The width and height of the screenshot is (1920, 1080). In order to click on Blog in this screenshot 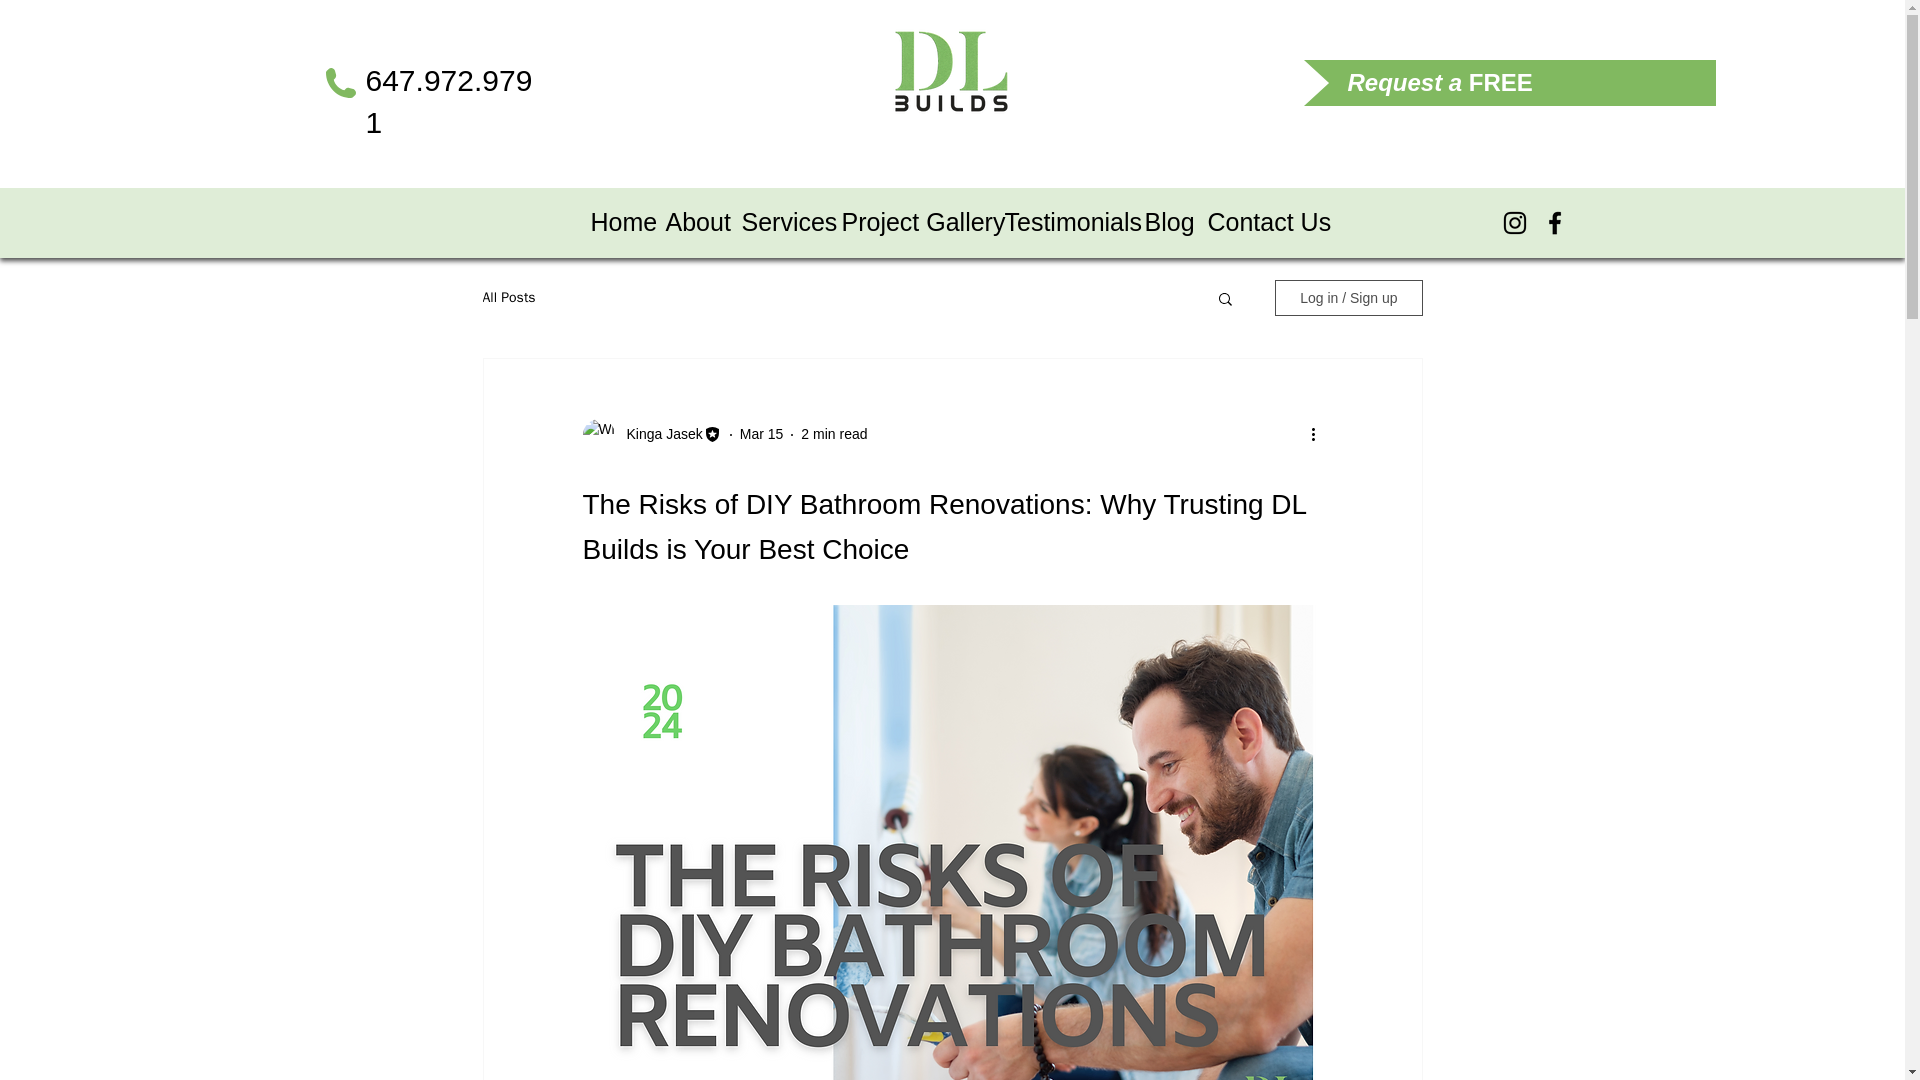, I will do `click(1165, 222)`.